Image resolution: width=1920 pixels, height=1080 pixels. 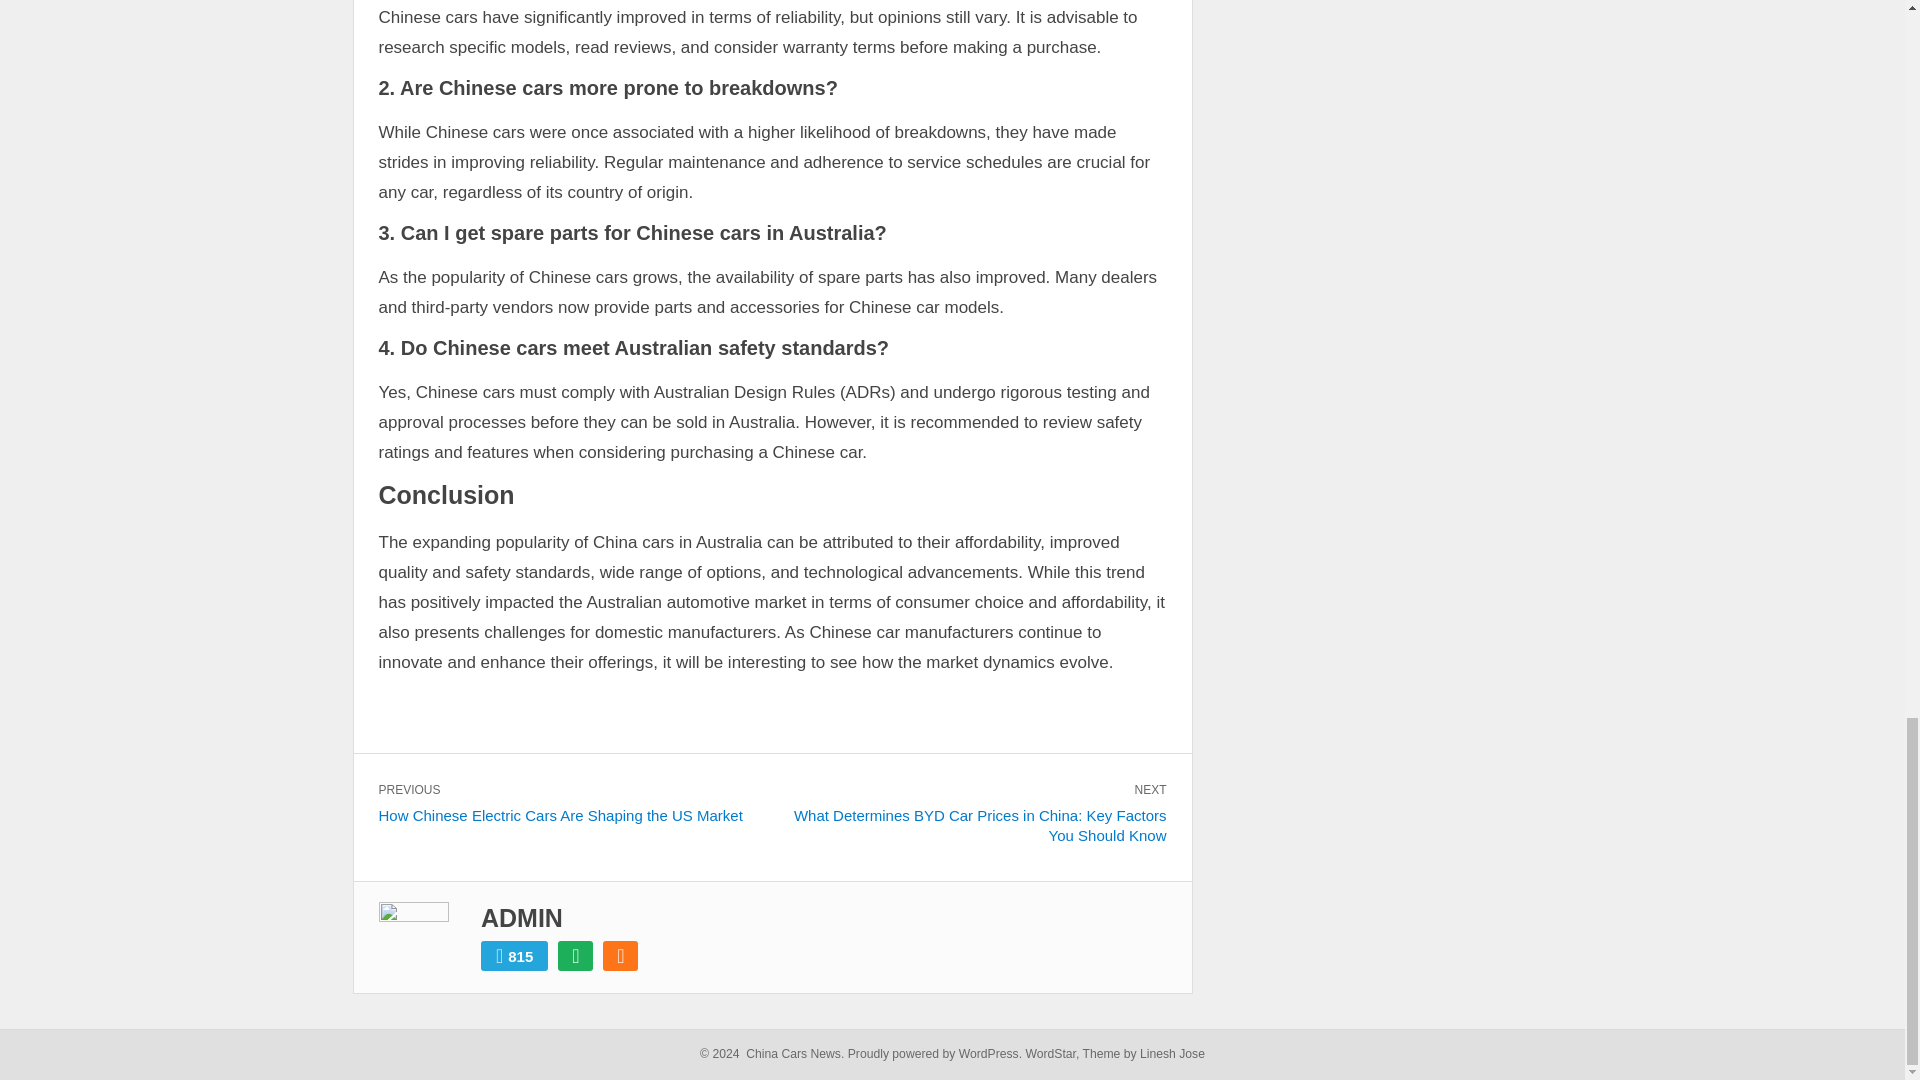 I want to click on Proudly powered by WordPress., so click(x=934, y=1053).